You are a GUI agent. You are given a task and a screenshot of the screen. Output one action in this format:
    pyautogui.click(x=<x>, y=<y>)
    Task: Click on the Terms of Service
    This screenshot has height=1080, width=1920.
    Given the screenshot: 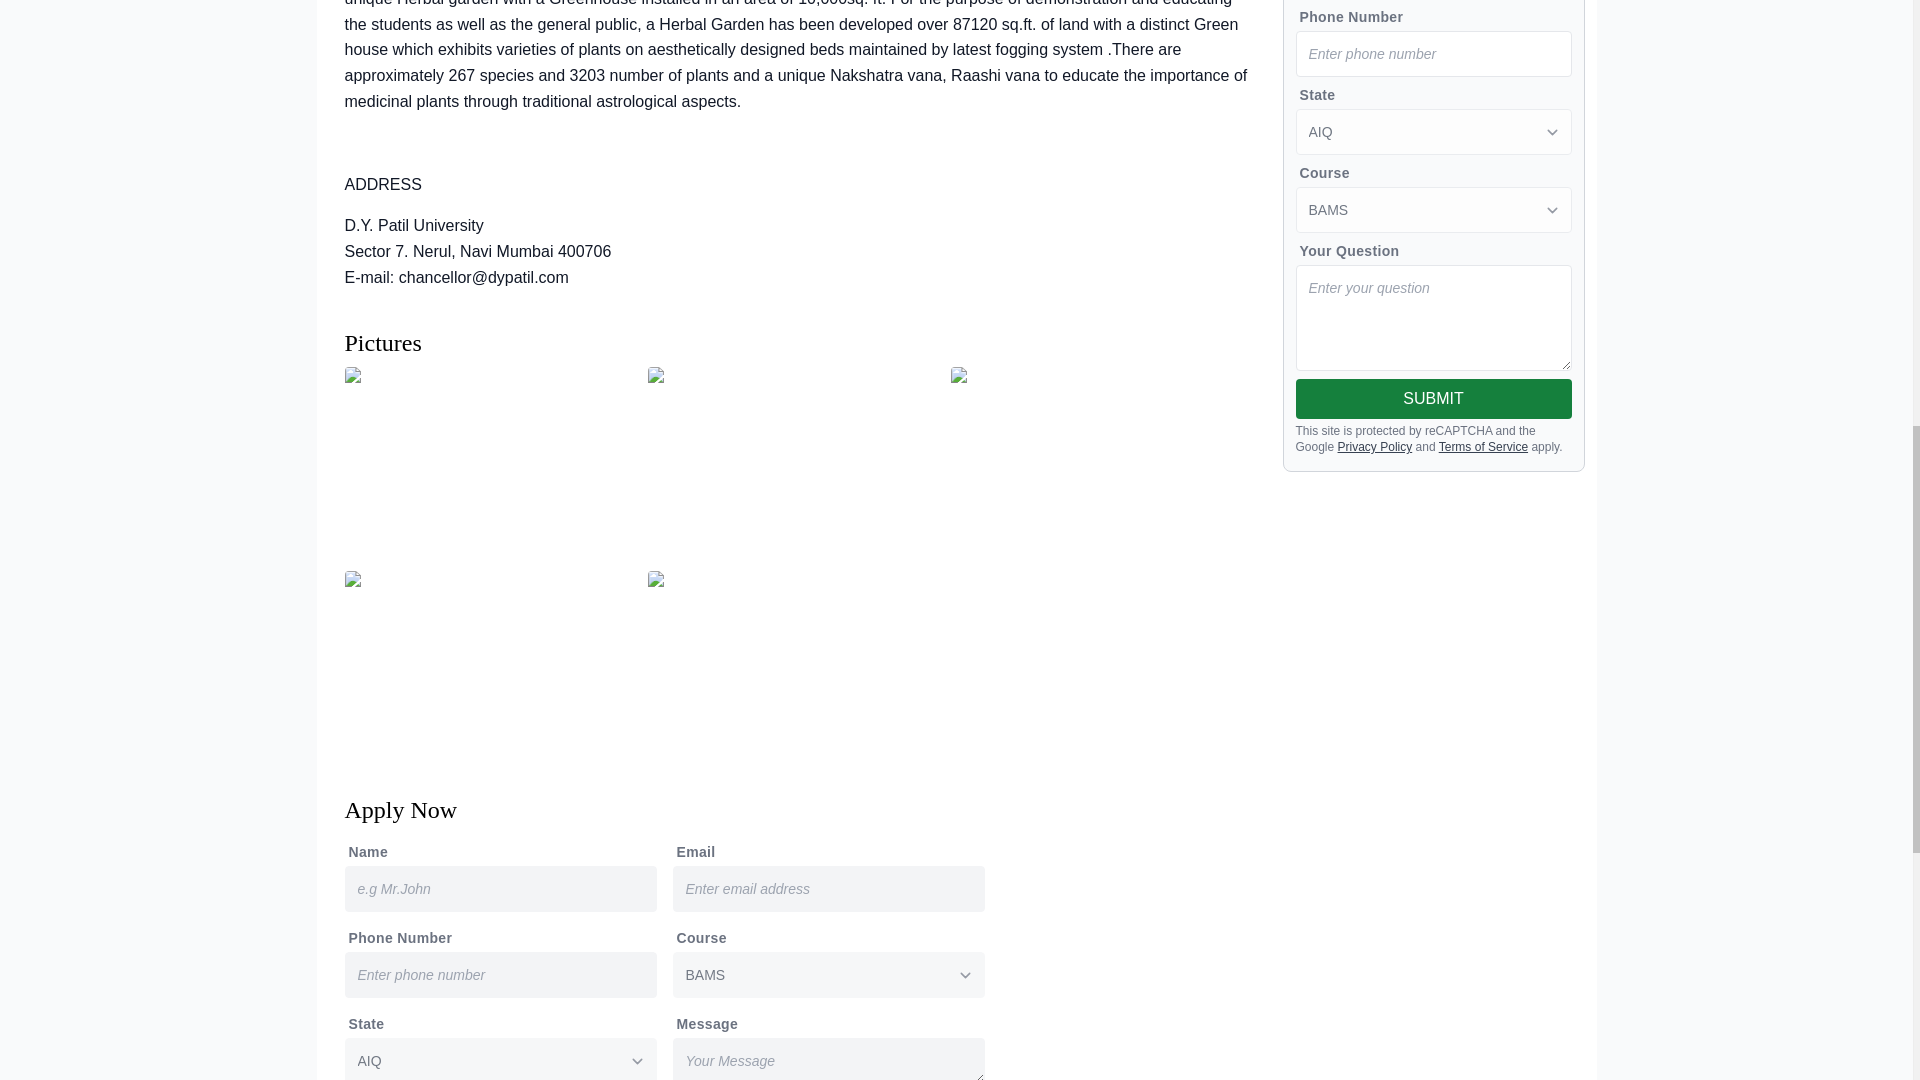 What is the action you would take?
    pyautogui.click(x=1483, y=446)
    